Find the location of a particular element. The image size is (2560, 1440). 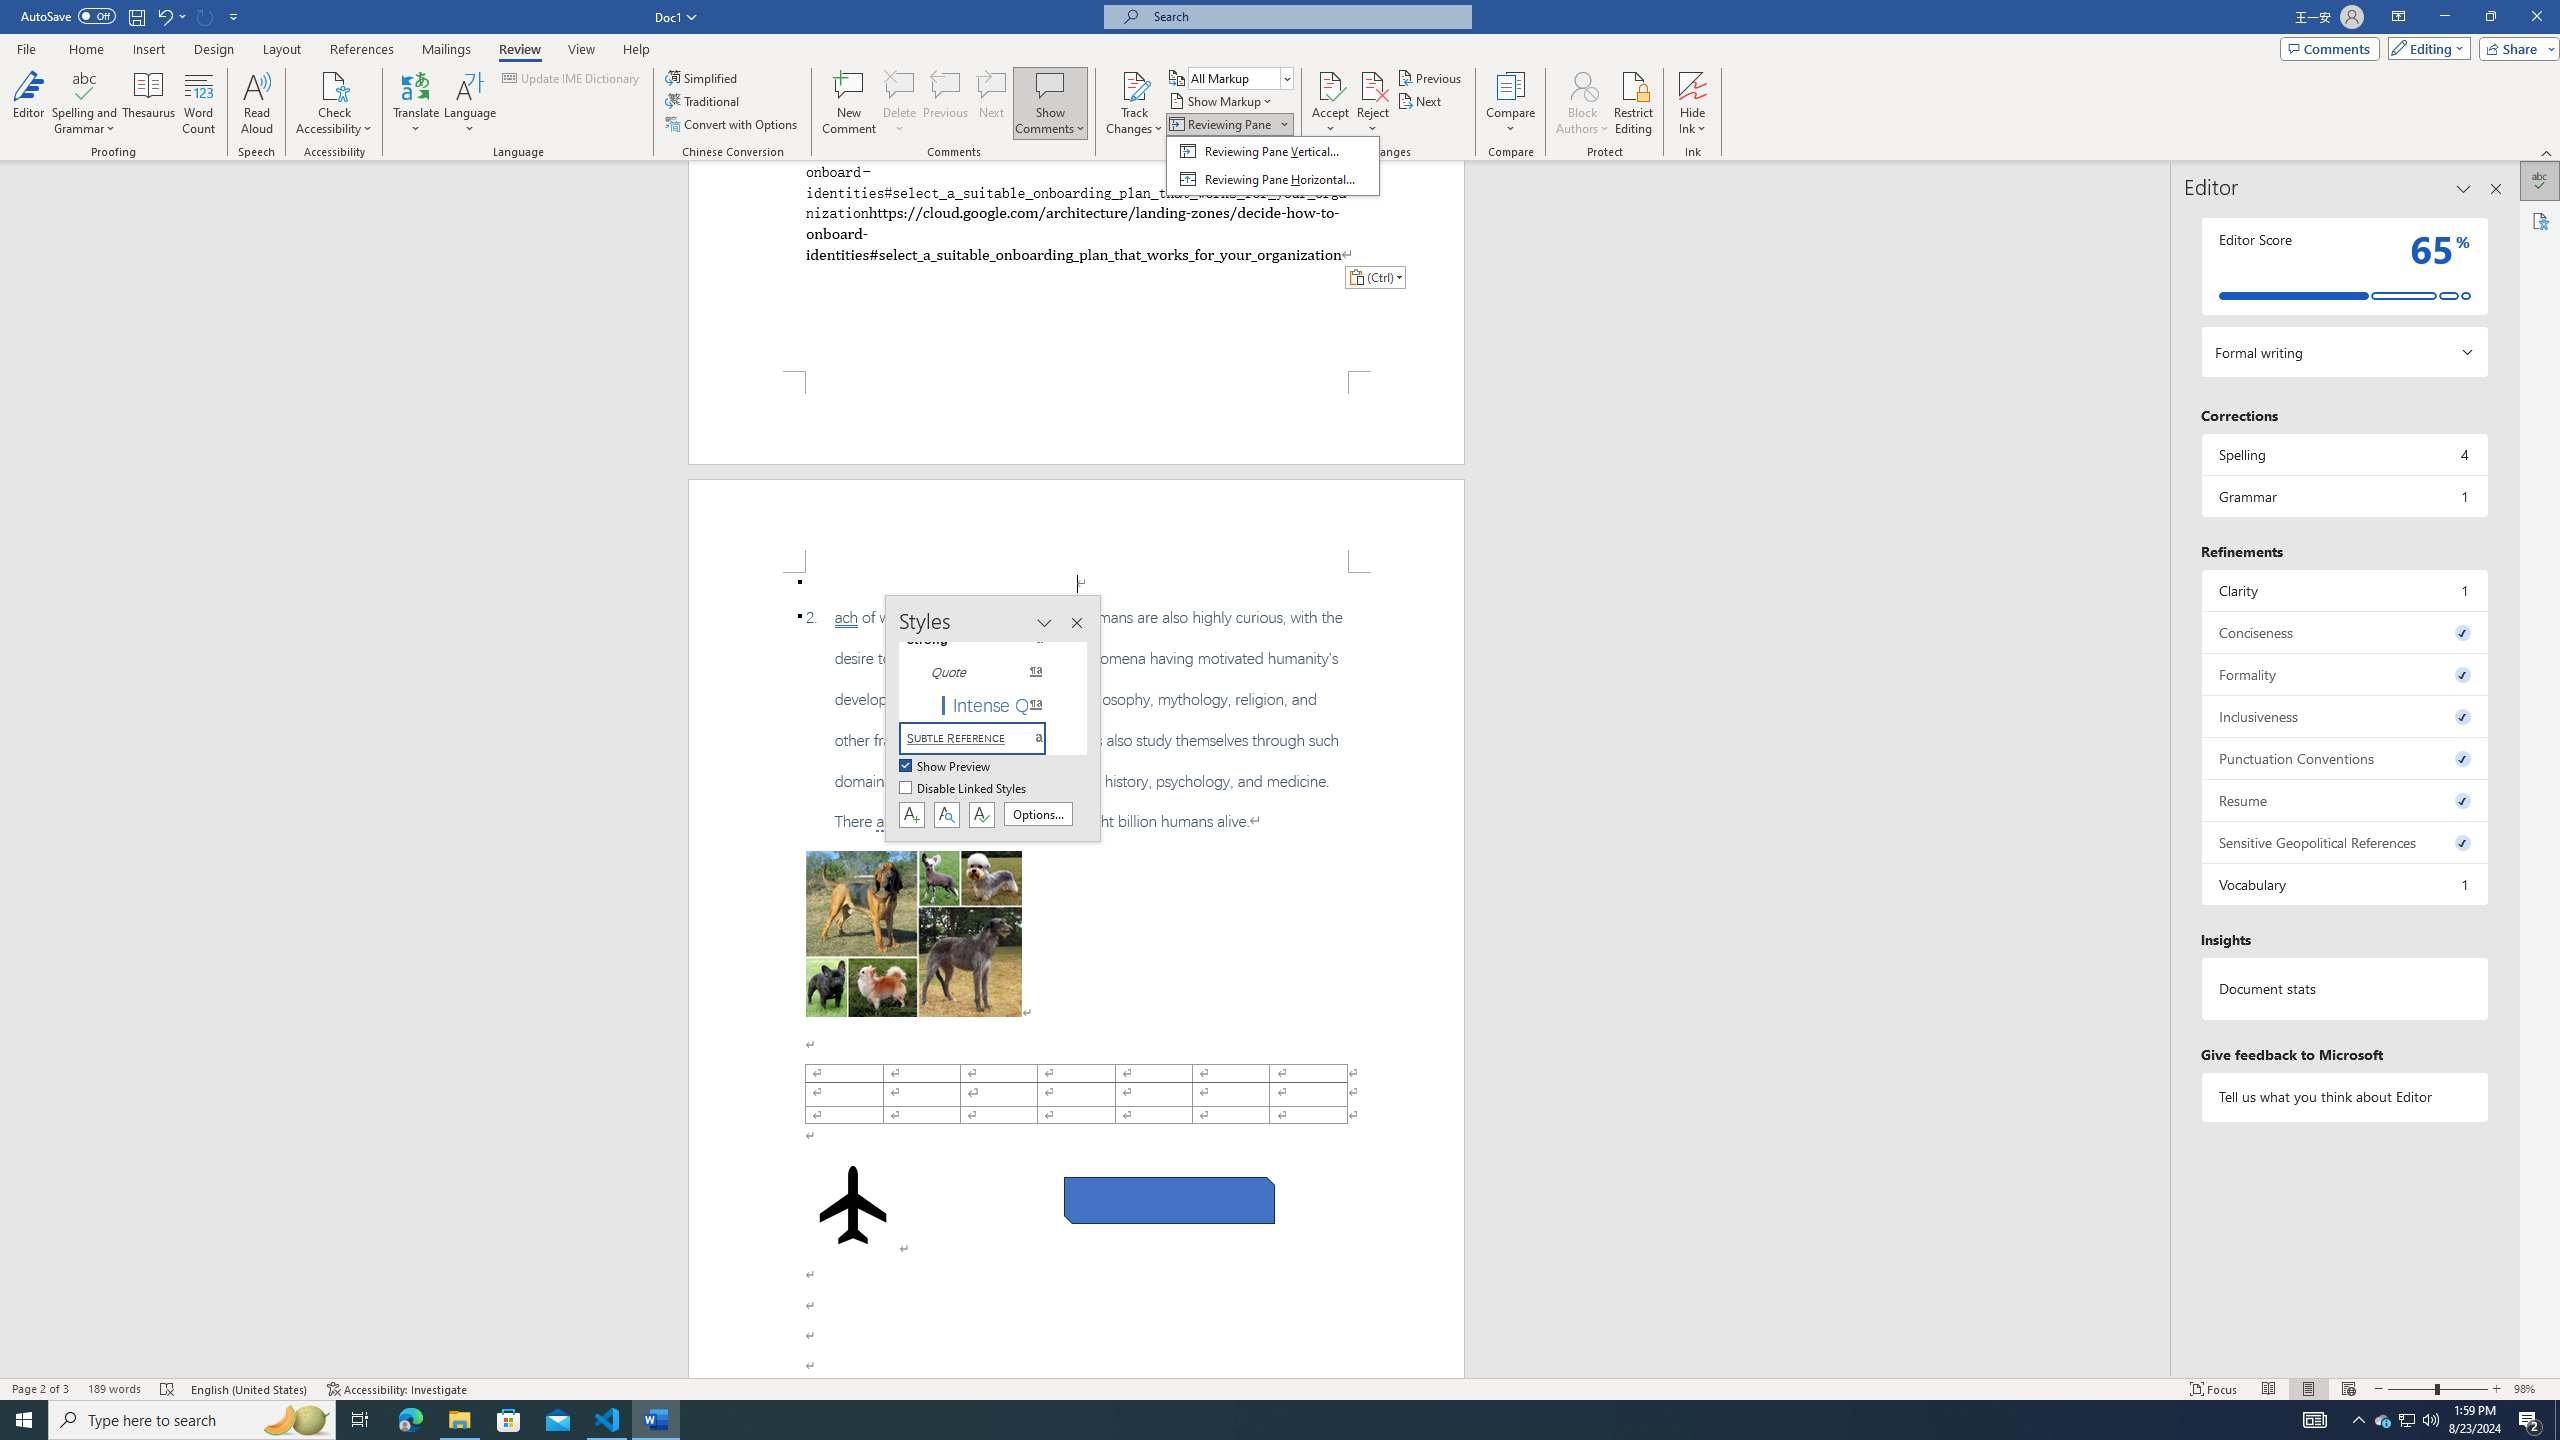

Delete is located at coordinates (900, 103).